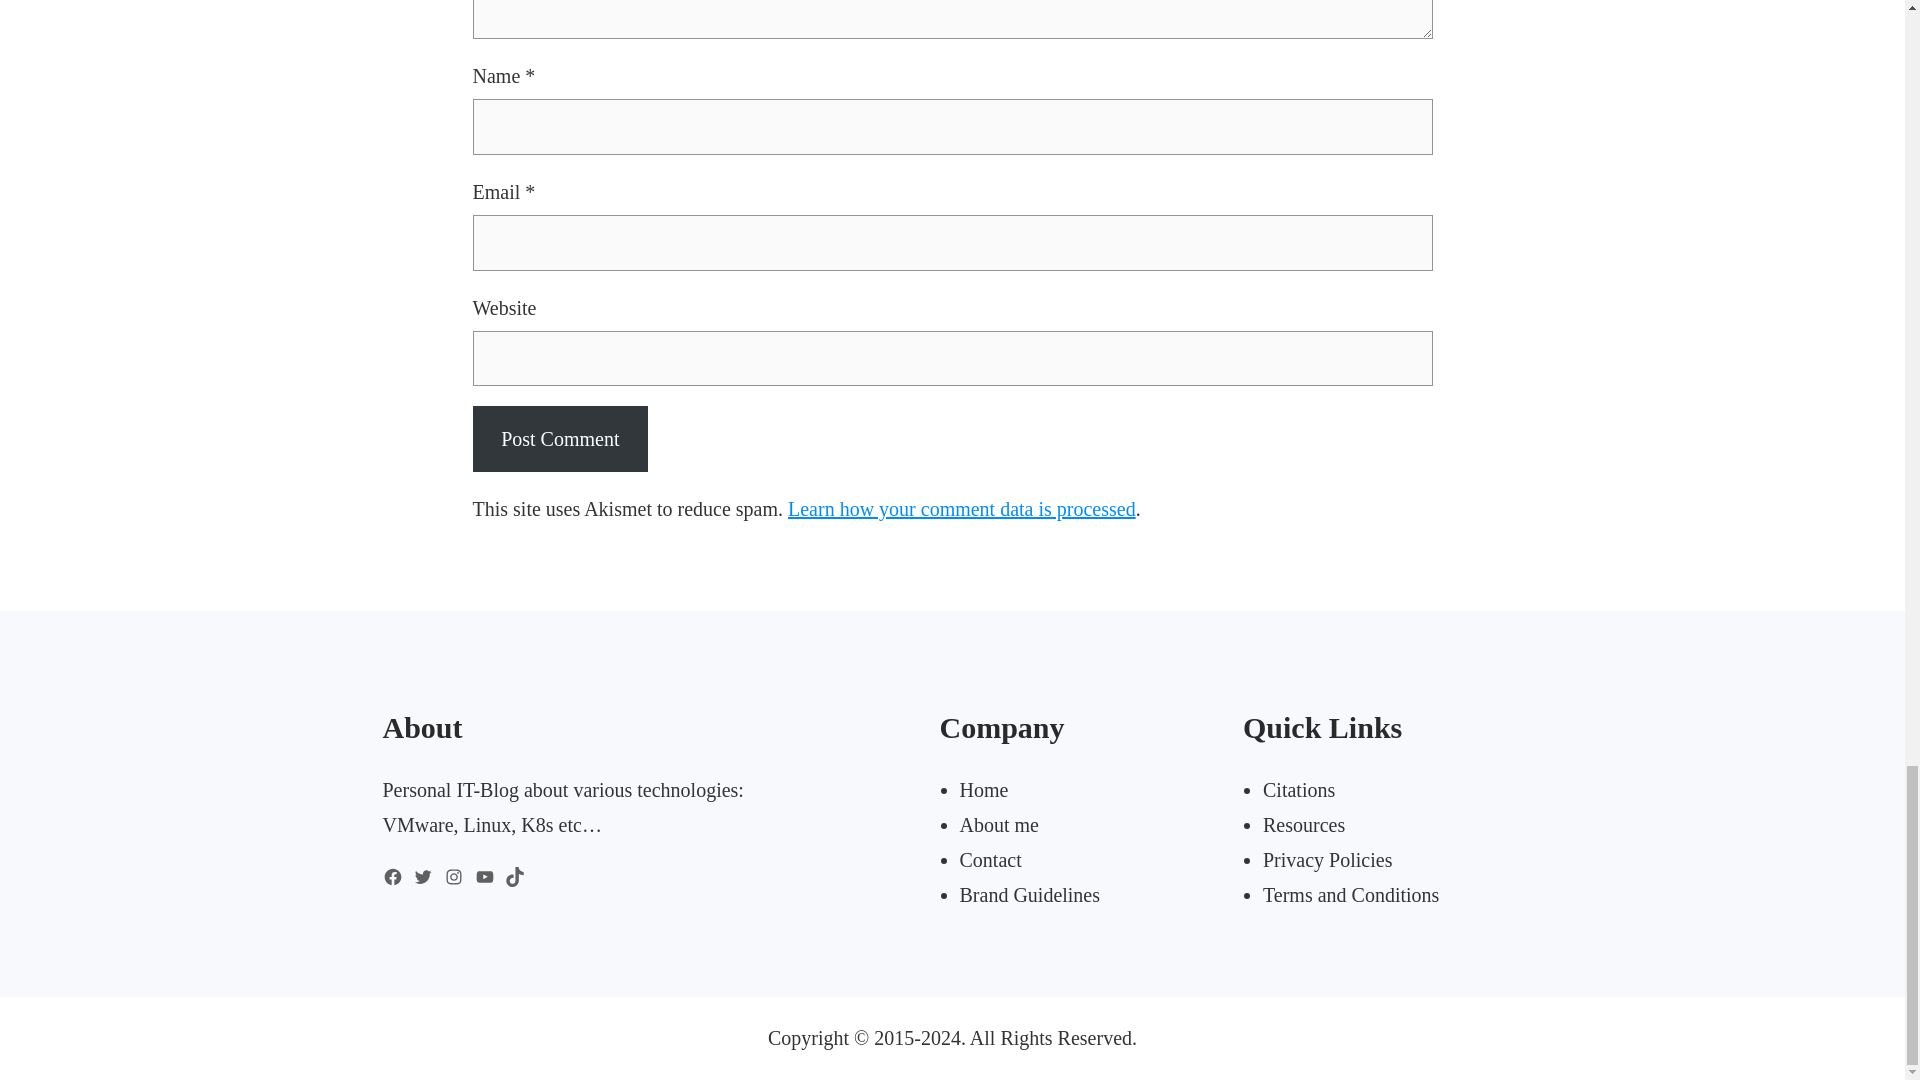  Describe the element at coordinates (454, 876) in the screenshot. I see `Instagram` at that location.